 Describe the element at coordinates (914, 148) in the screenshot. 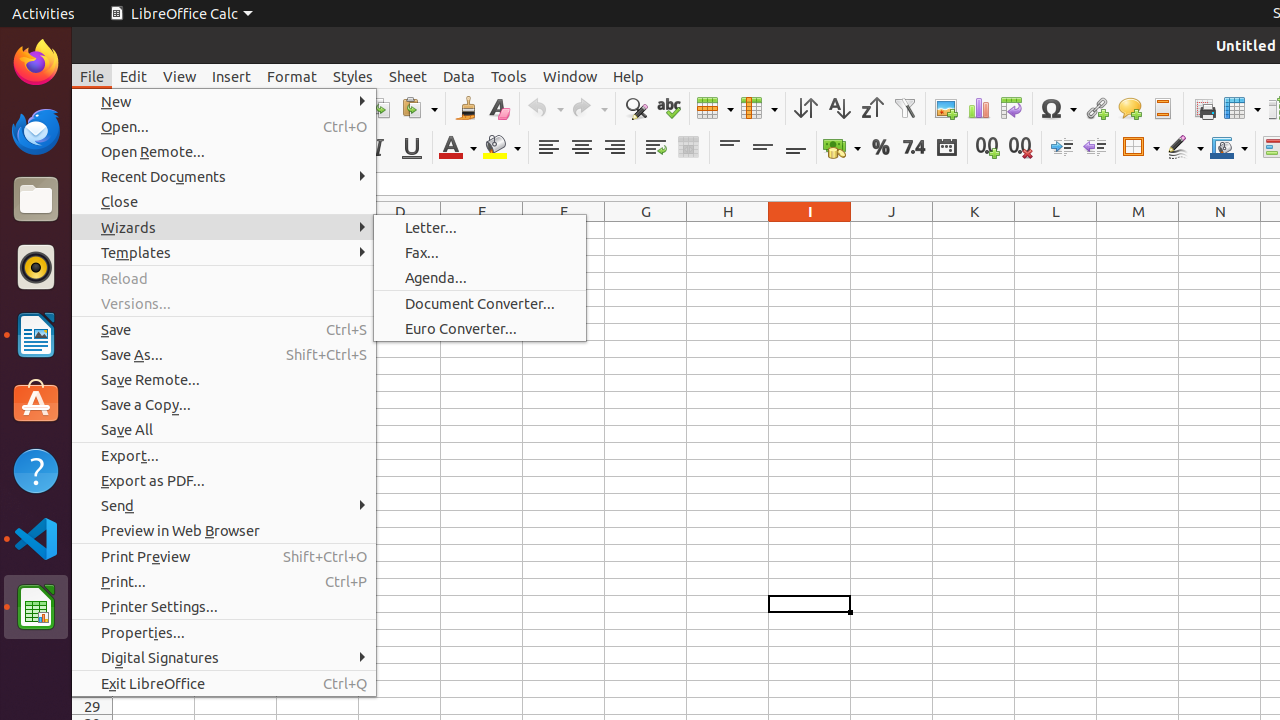

I see `Number` at that location.